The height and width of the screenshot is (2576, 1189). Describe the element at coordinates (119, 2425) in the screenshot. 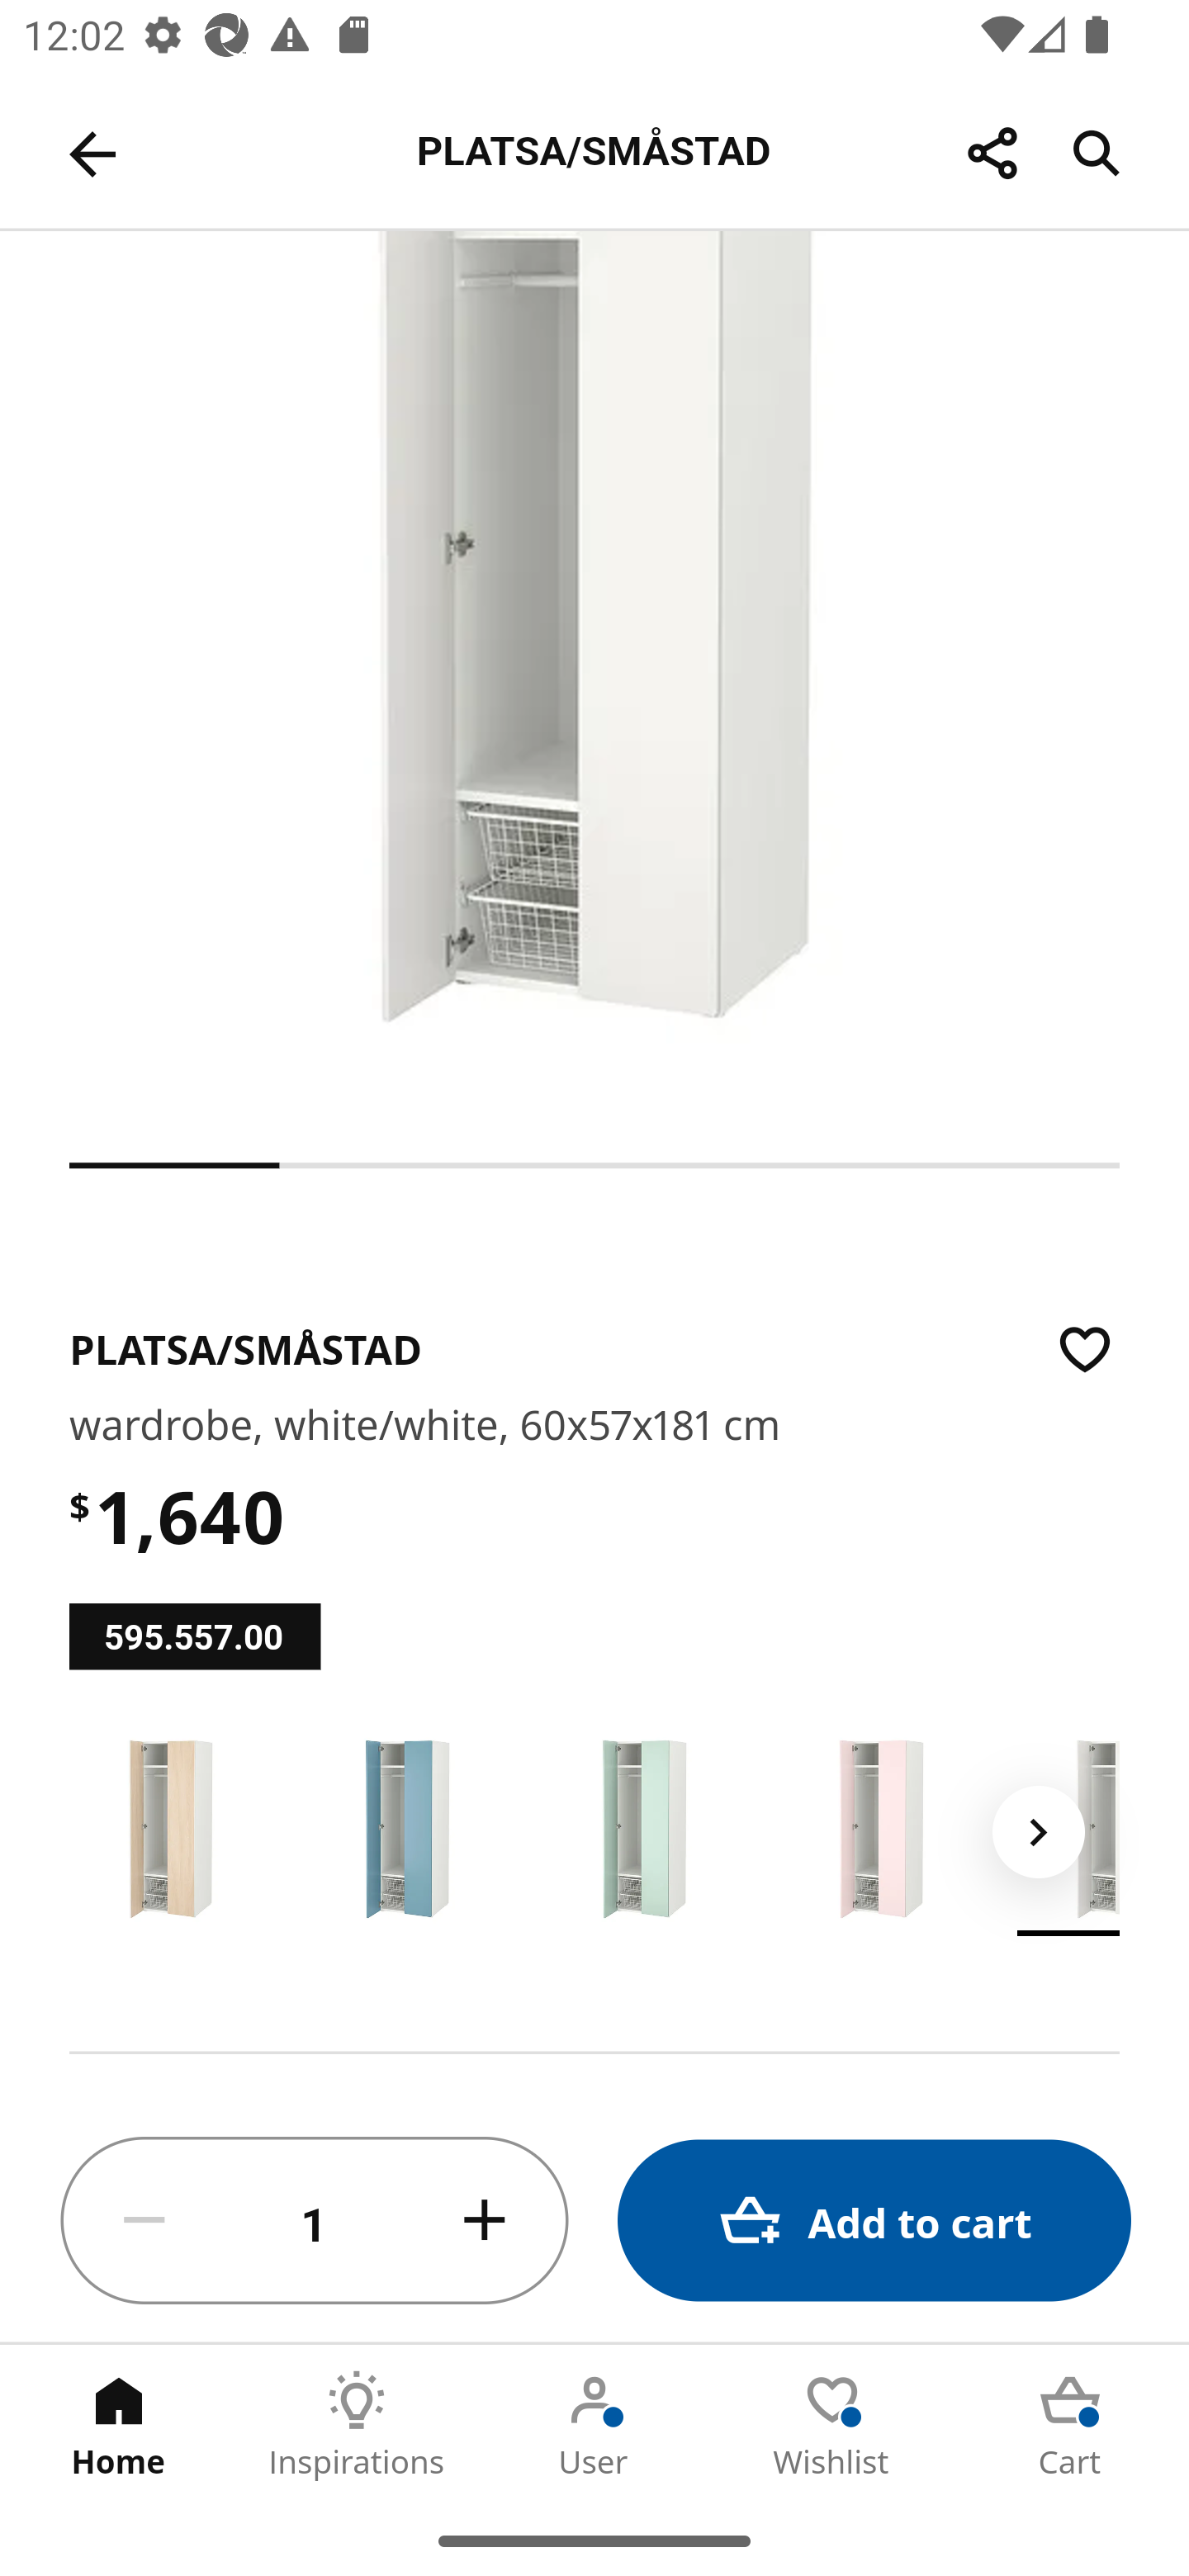

I see `Home
Tab 1 of 5` at that location.